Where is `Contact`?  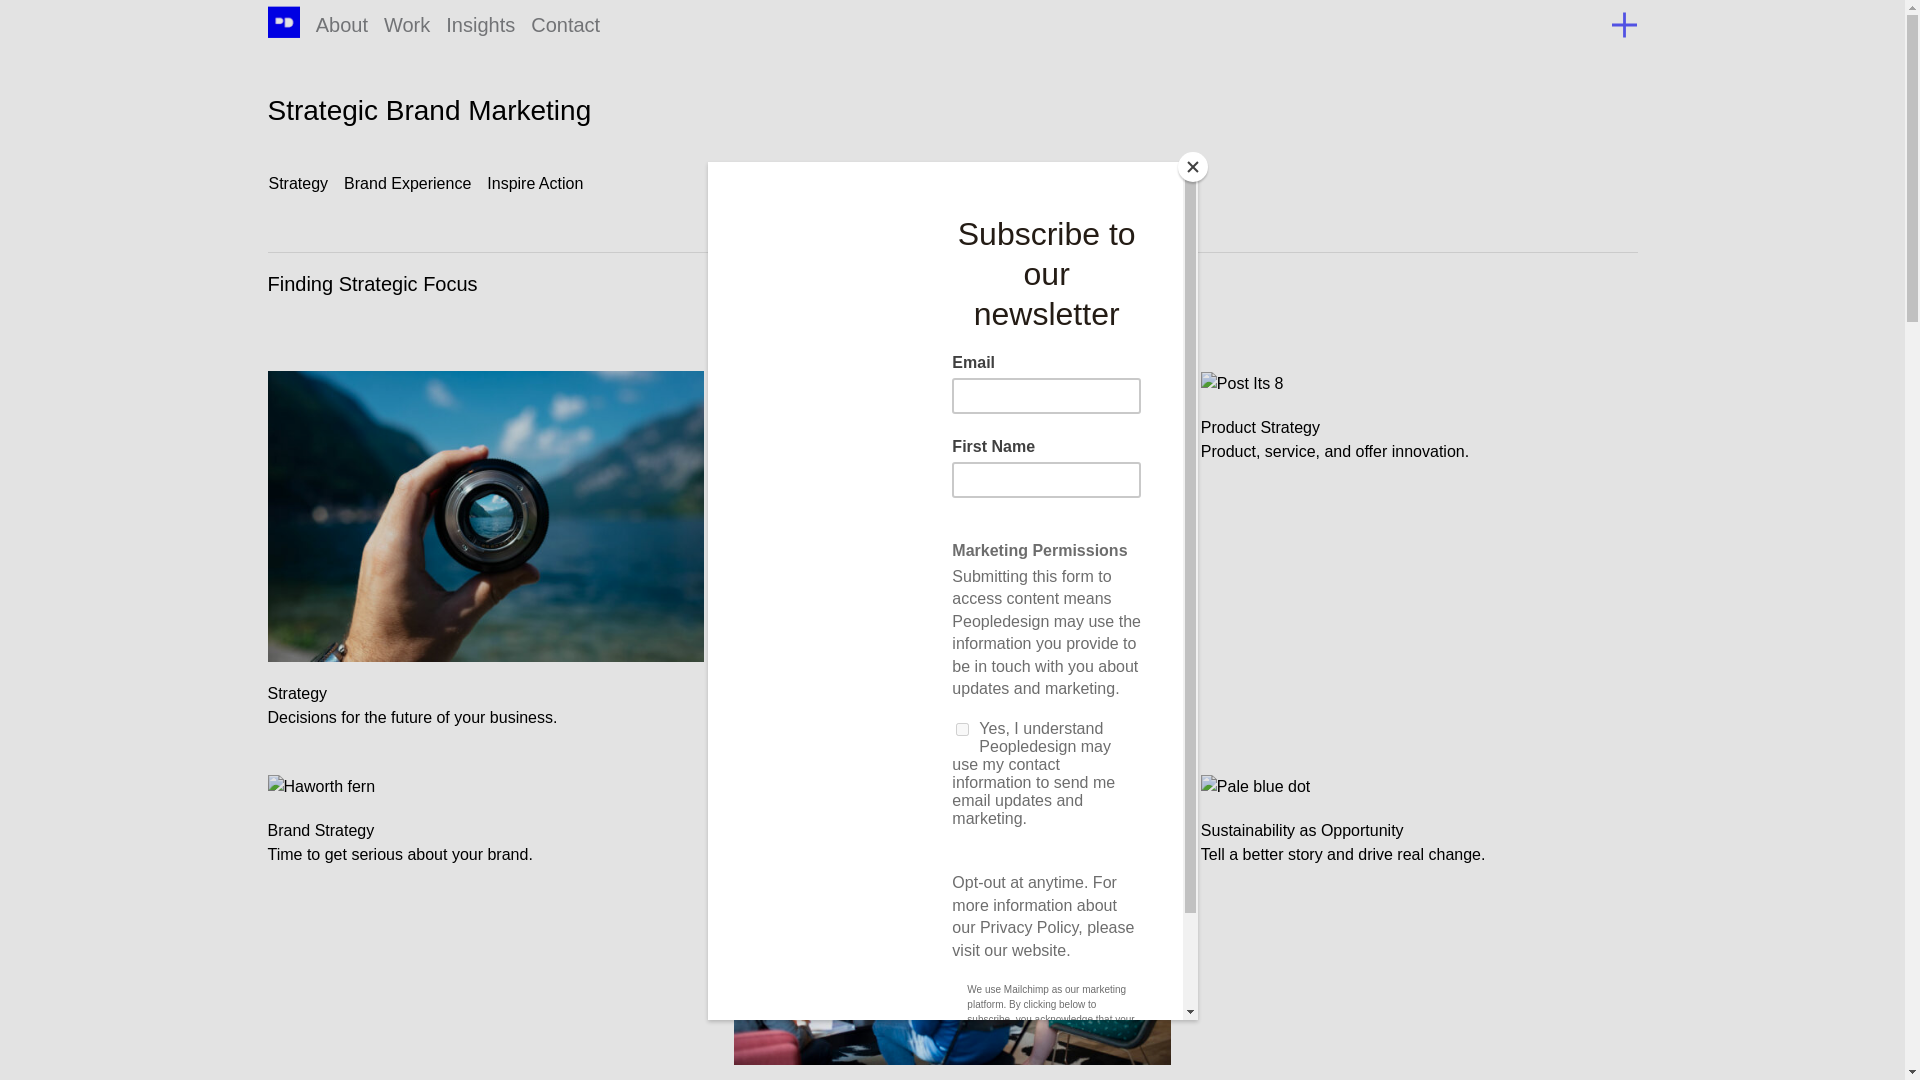
Contact is located at coordinates (480, 24).